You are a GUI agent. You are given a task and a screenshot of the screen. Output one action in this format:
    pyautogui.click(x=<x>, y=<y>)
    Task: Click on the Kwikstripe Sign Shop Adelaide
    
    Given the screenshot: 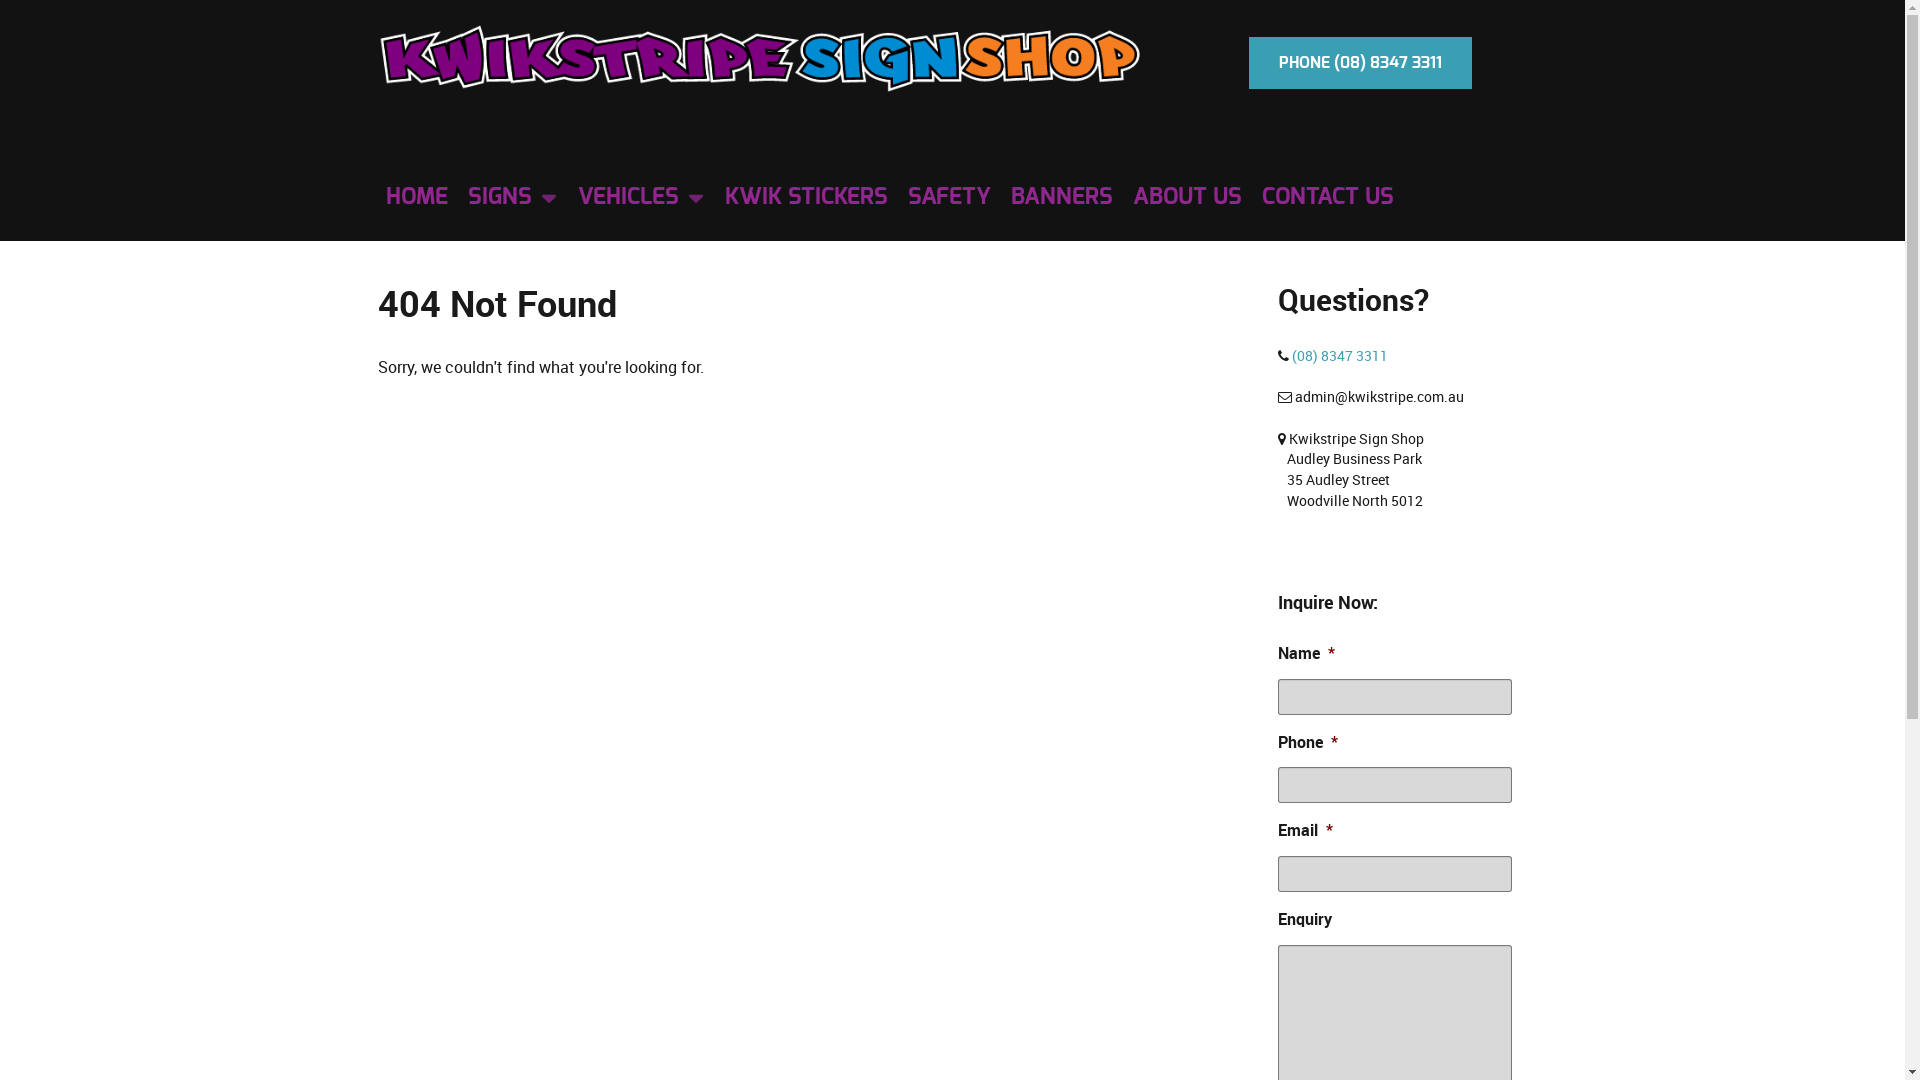 What is the action you would take?
    pyautogui.click(x=761, y=58)
    